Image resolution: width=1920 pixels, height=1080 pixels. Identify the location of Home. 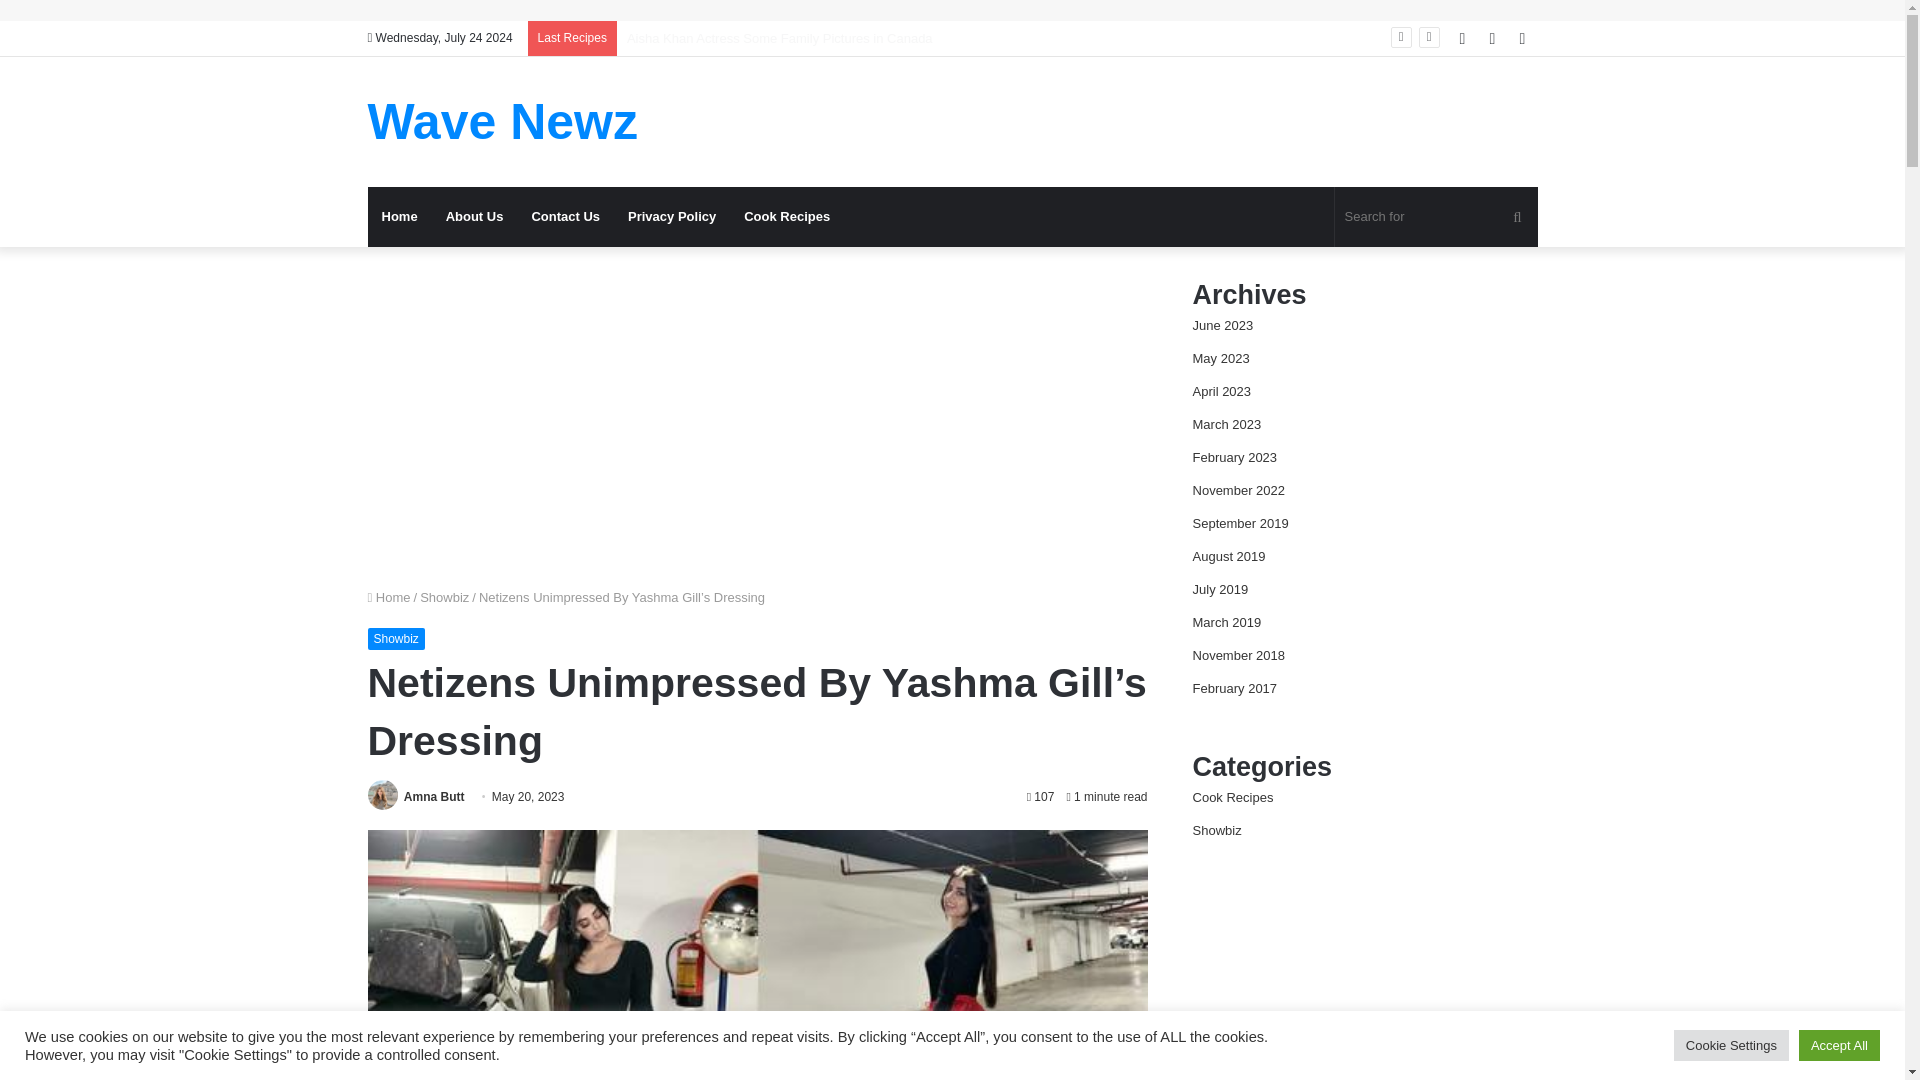
(400, 216).